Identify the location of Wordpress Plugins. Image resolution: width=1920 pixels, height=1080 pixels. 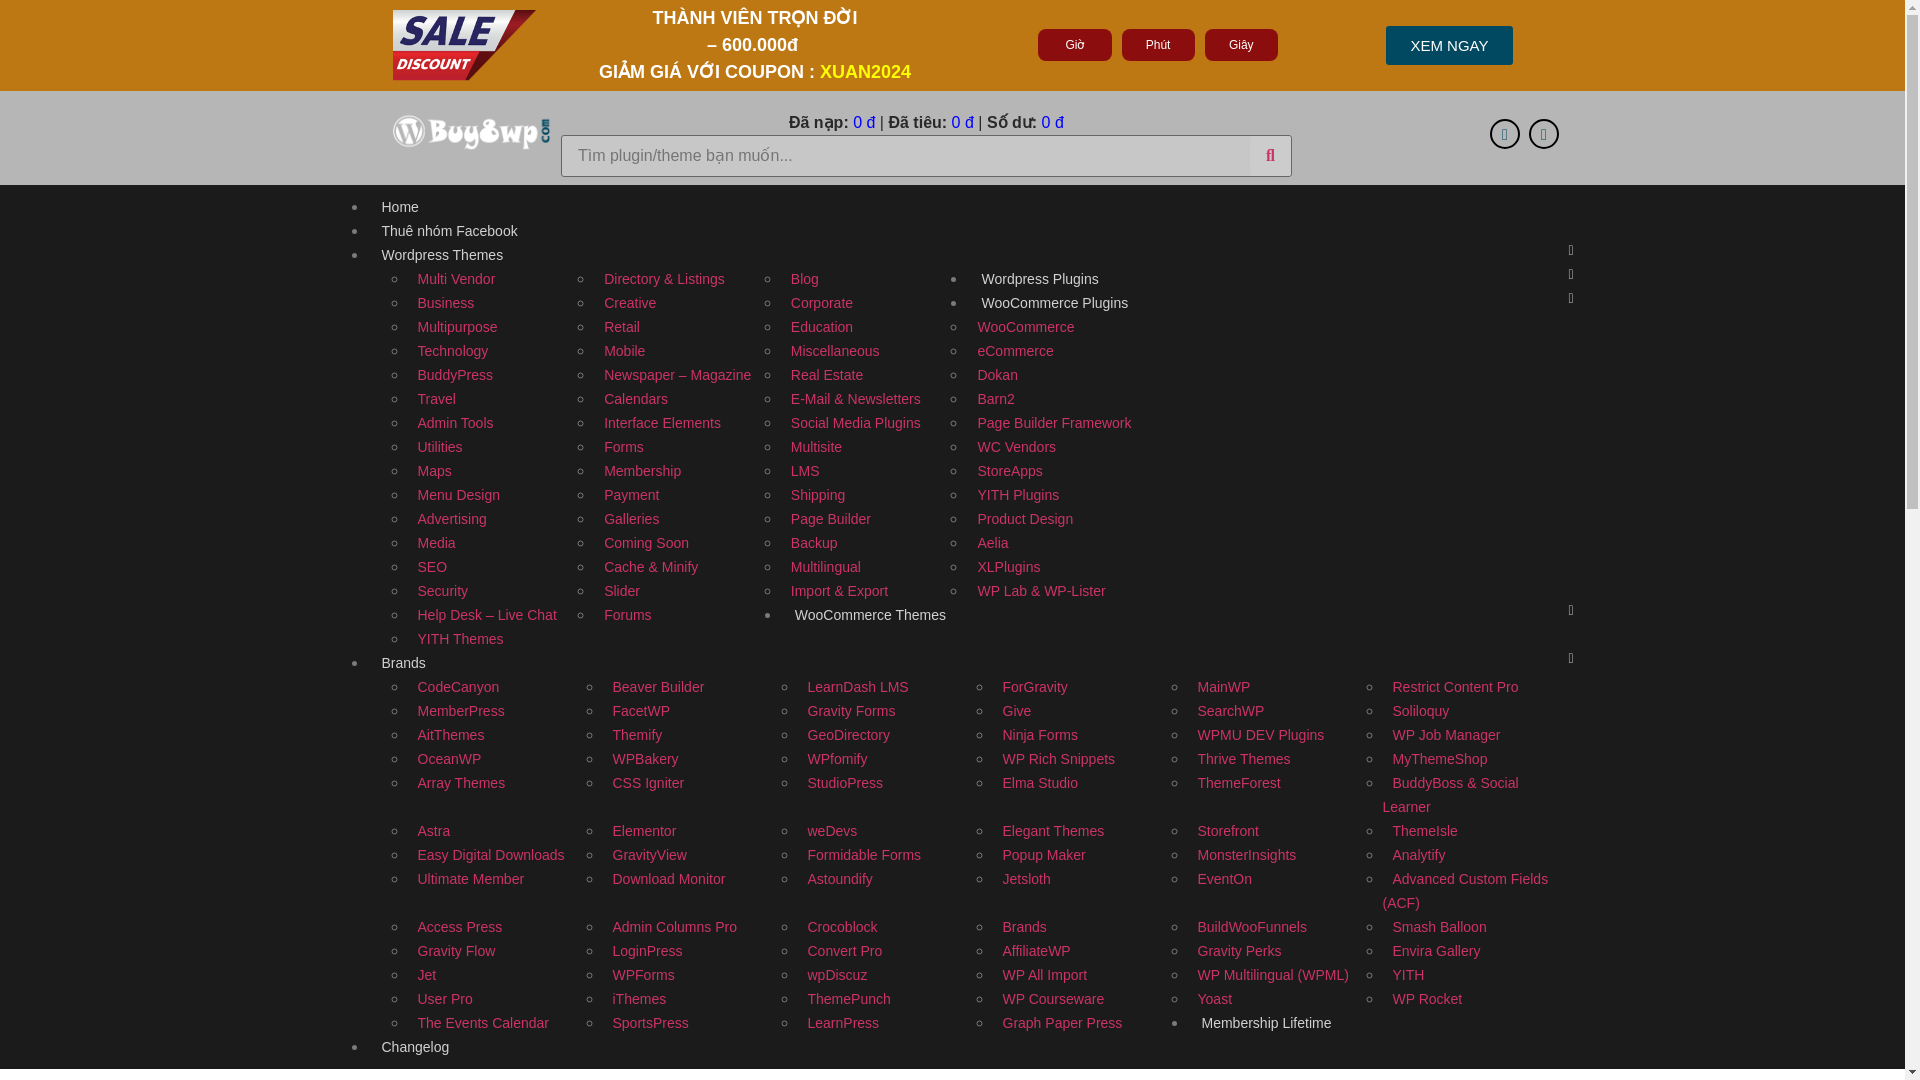
(1039, 279).